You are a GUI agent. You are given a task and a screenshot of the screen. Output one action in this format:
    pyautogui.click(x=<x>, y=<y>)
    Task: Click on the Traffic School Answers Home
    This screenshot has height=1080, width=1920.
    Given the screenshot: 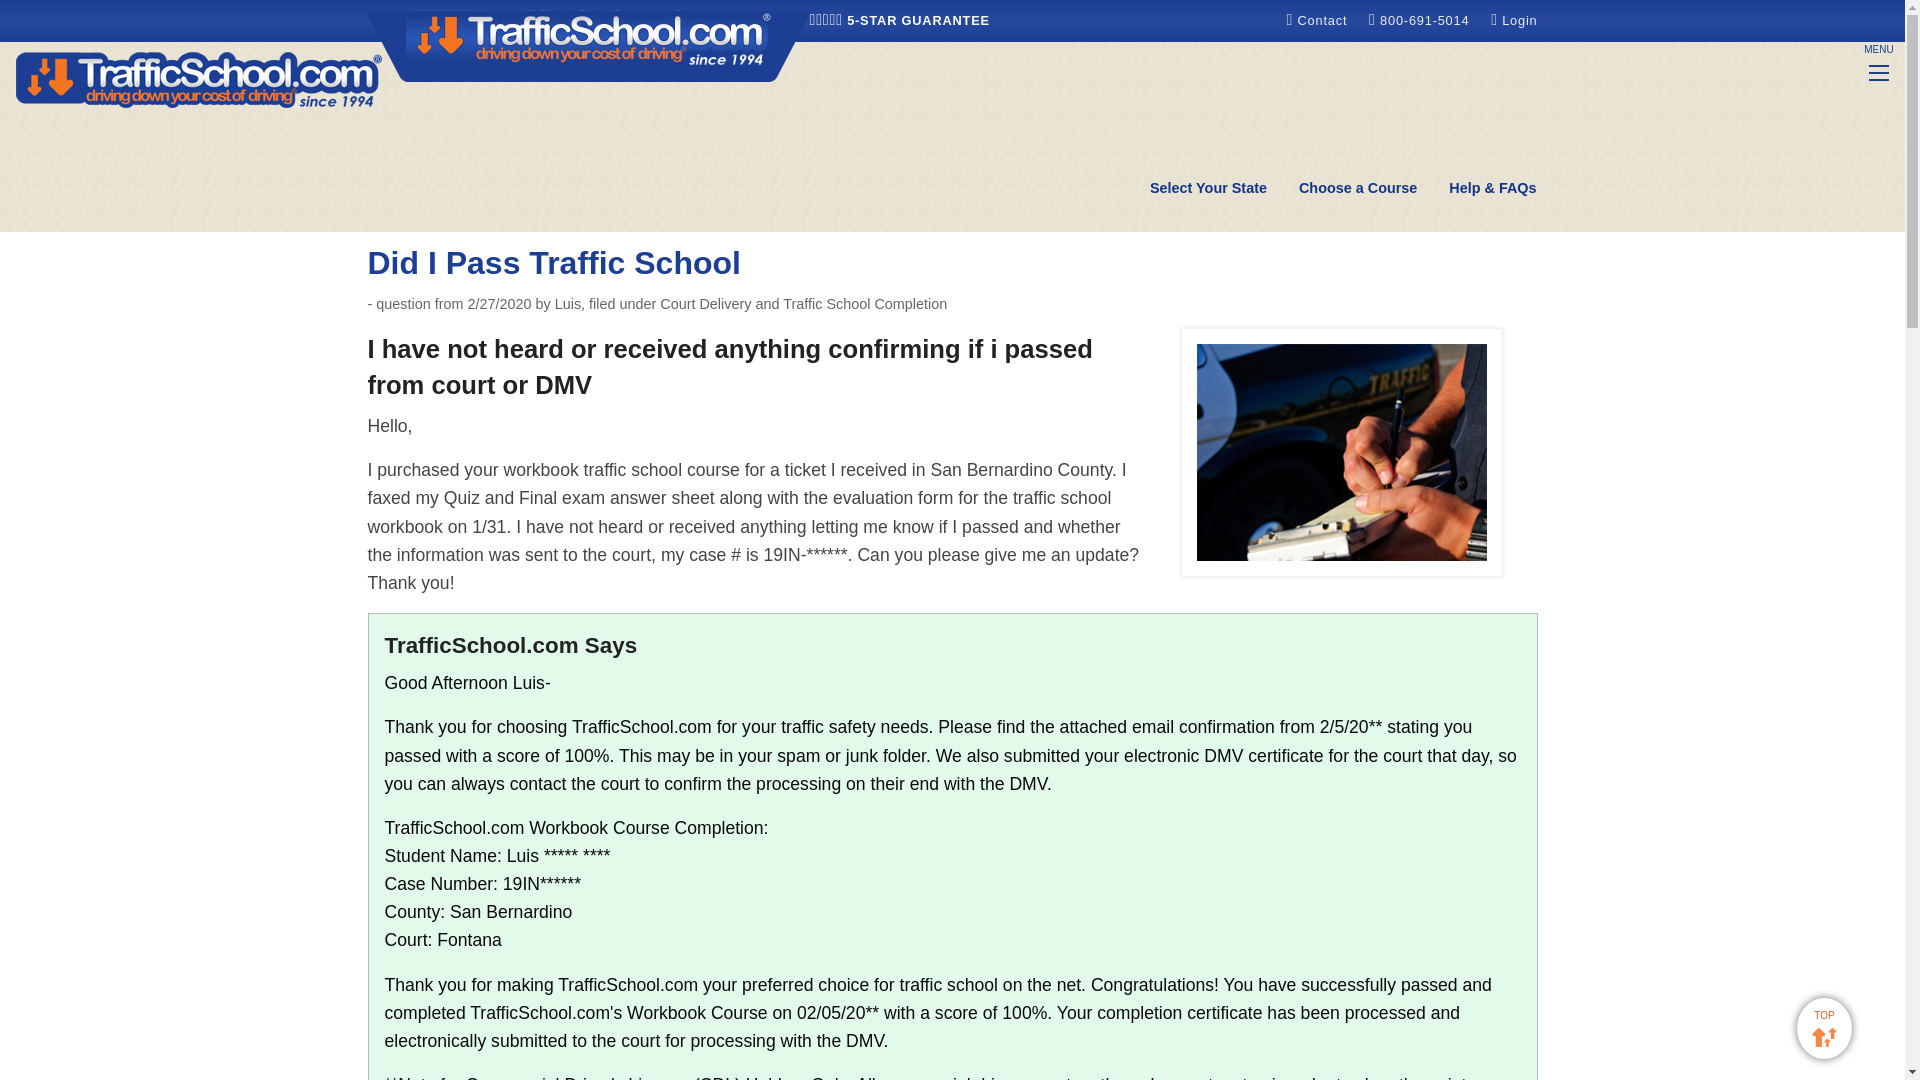 What is the action you would take?
    pyautogui.click(x=535, y=163)
    